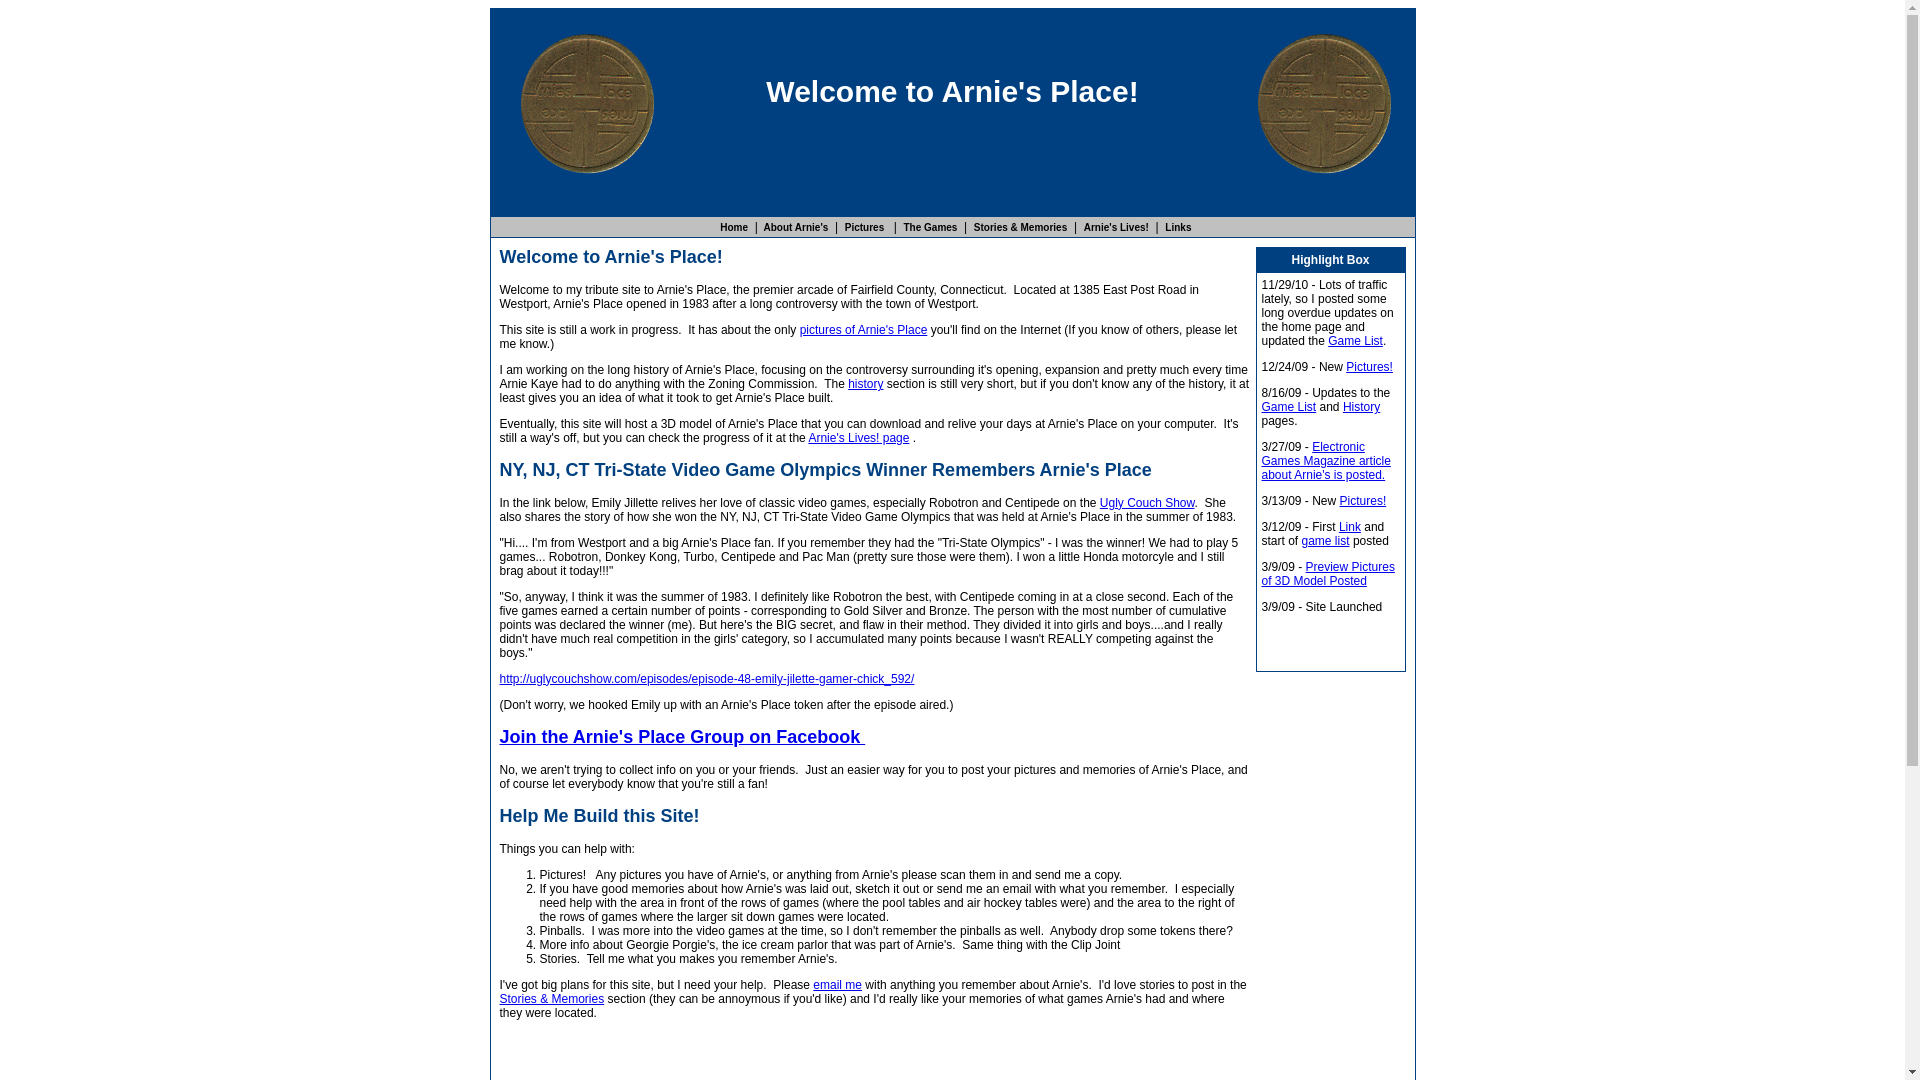 Image resolution: width=1920 pixels, height=1080 pixels. I want to click on Ugly Couch Show, so click(1147, 502).